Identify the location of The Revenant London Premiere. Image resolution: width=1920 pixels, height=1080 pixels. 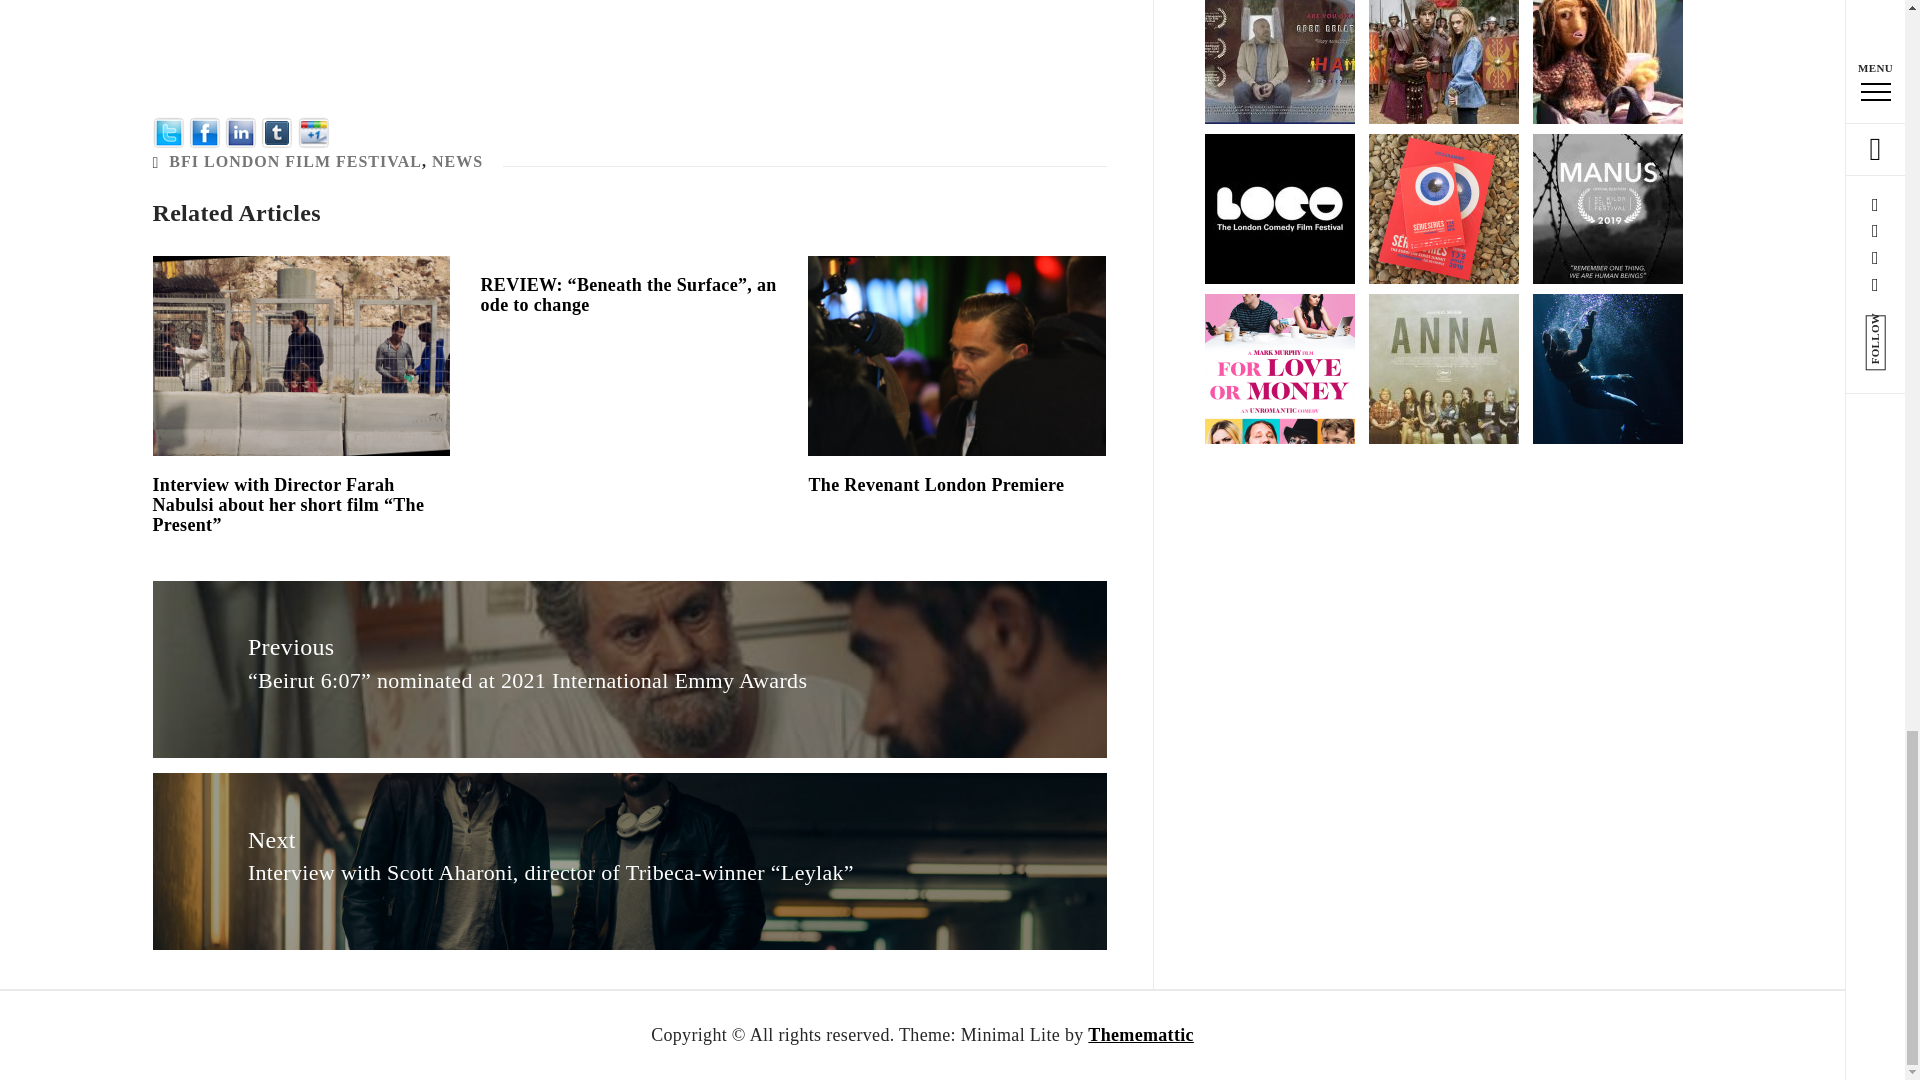
(936, 484).